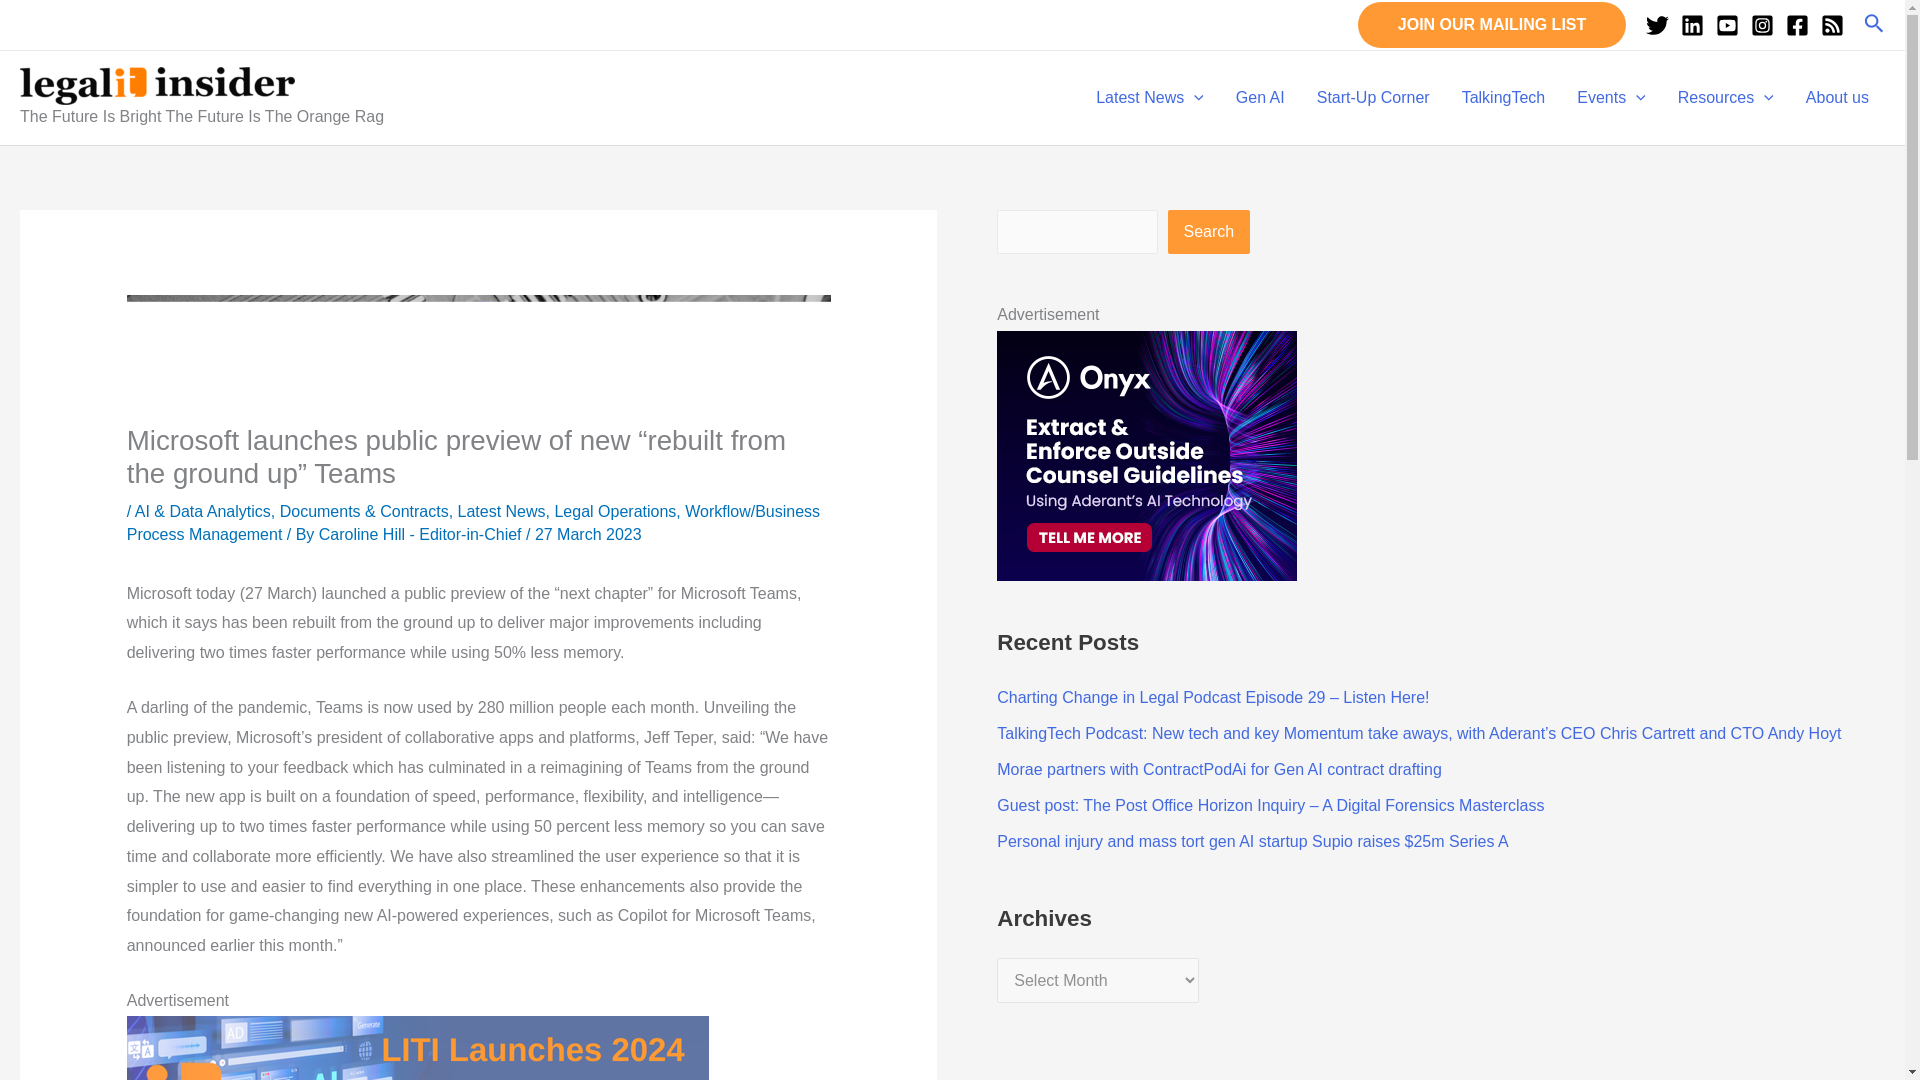  What do you see at coordinates (1492, 24) in the screenshot?
I see `JOIN OUR MAILING LIST` at bounding box center [1492, 24].